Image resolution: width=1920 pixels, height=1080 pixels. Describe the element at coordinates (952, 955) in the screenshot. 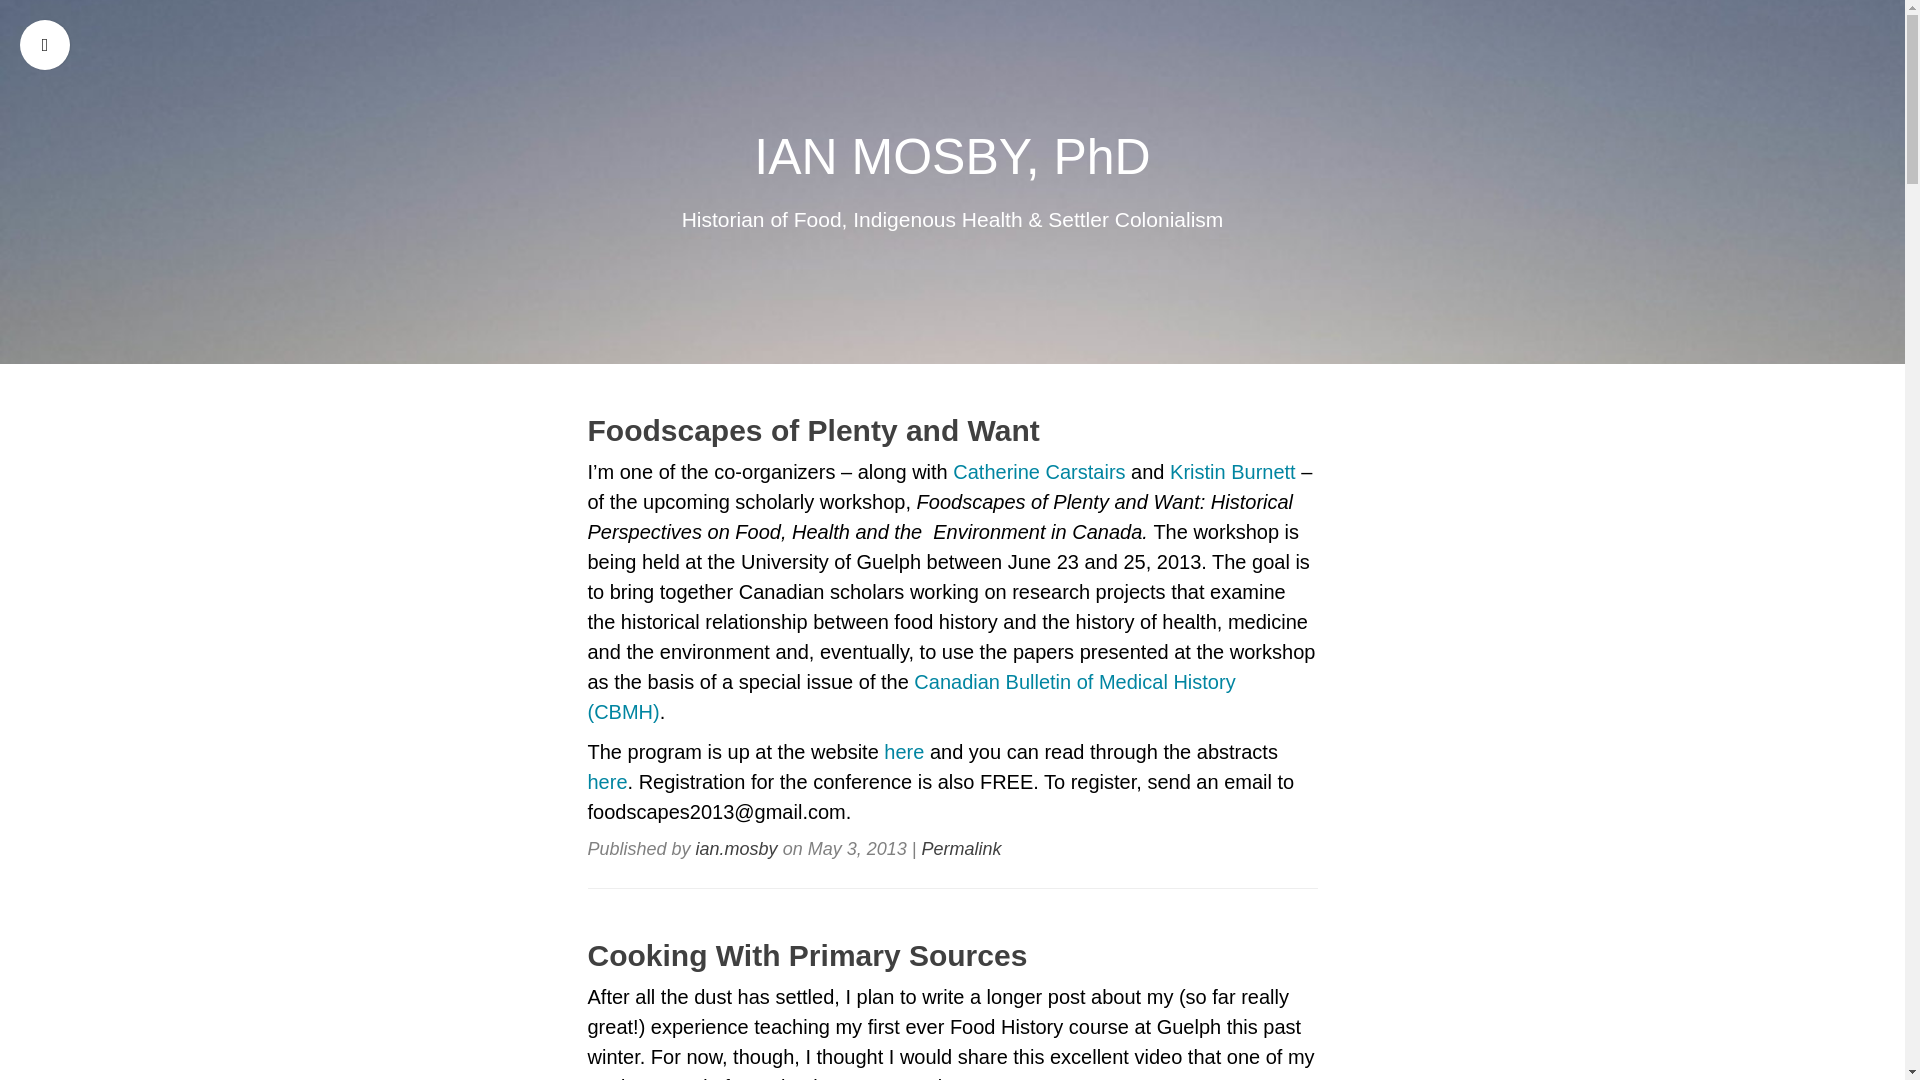

I see `Cooking With Primary Sources` at that location.